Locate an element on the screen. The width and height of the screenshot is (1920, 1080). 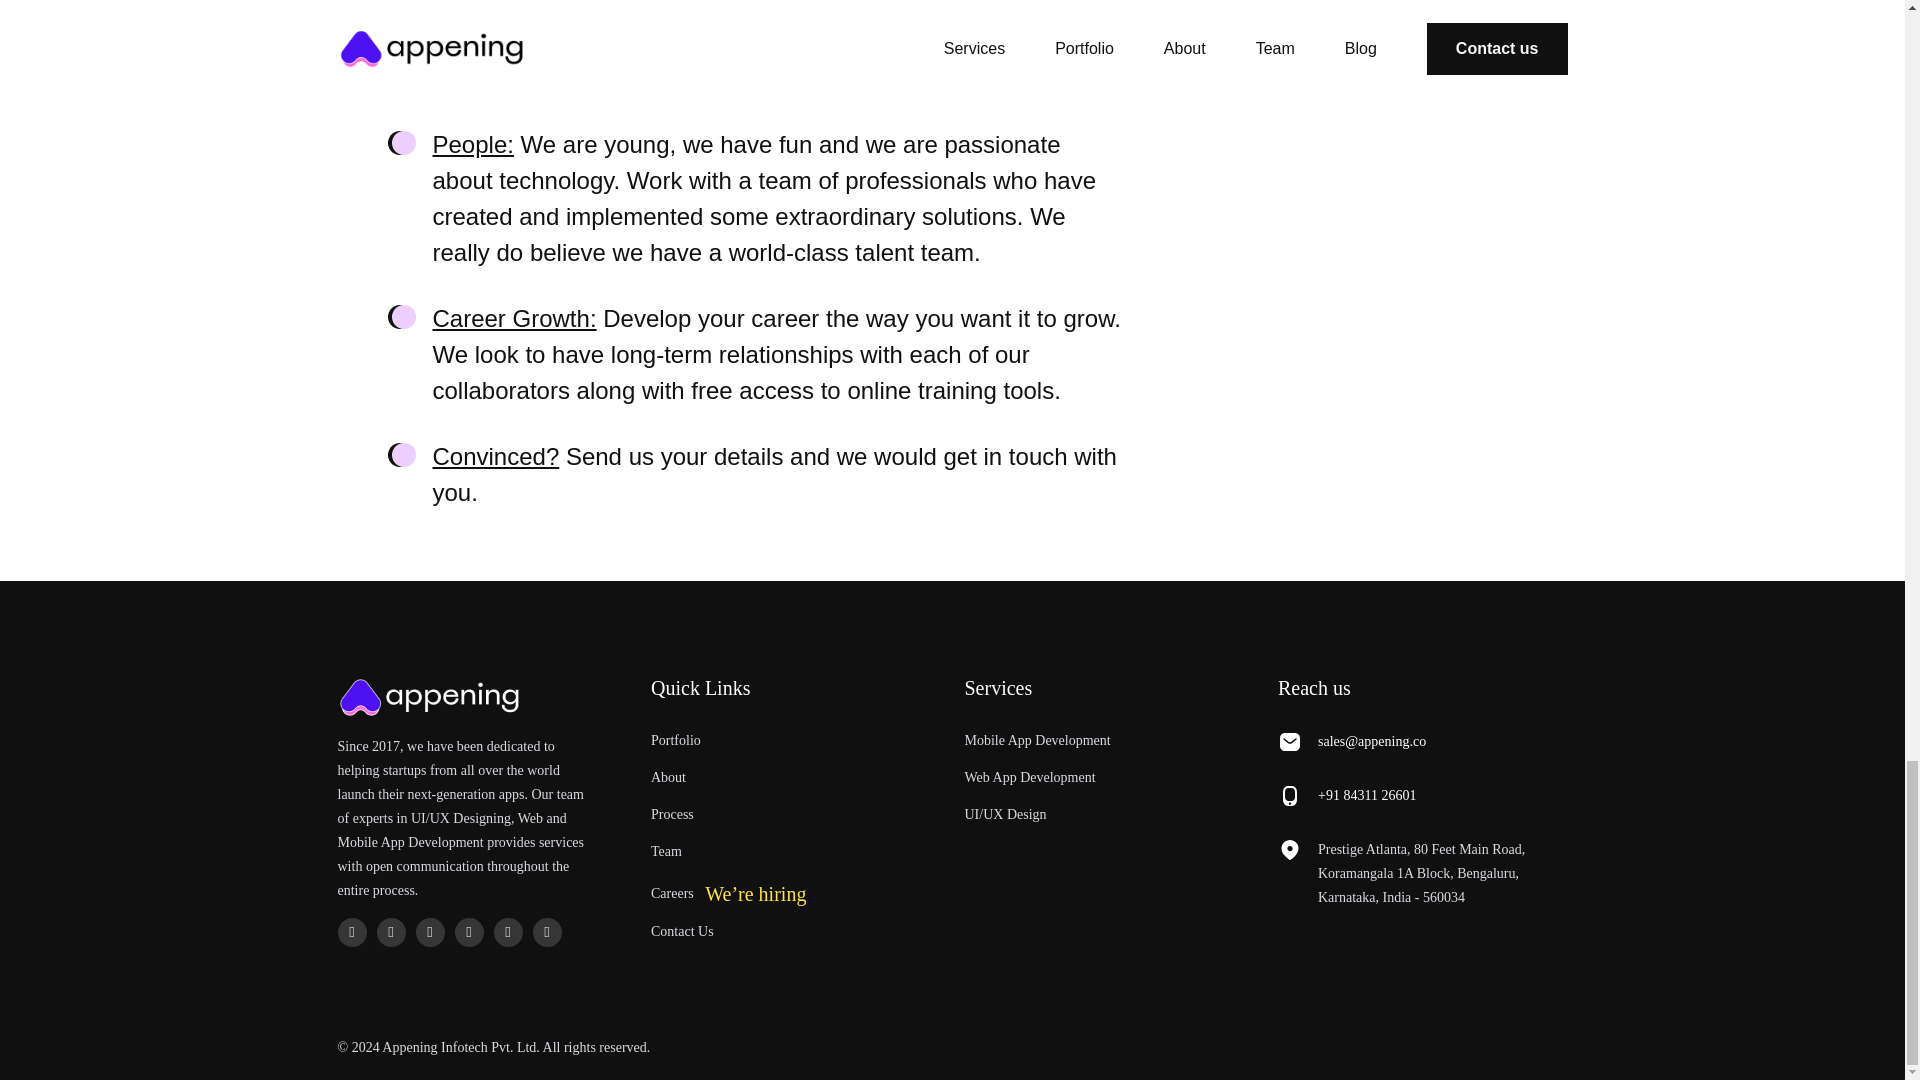
Web App Development is located at coordinates (1028, 778).